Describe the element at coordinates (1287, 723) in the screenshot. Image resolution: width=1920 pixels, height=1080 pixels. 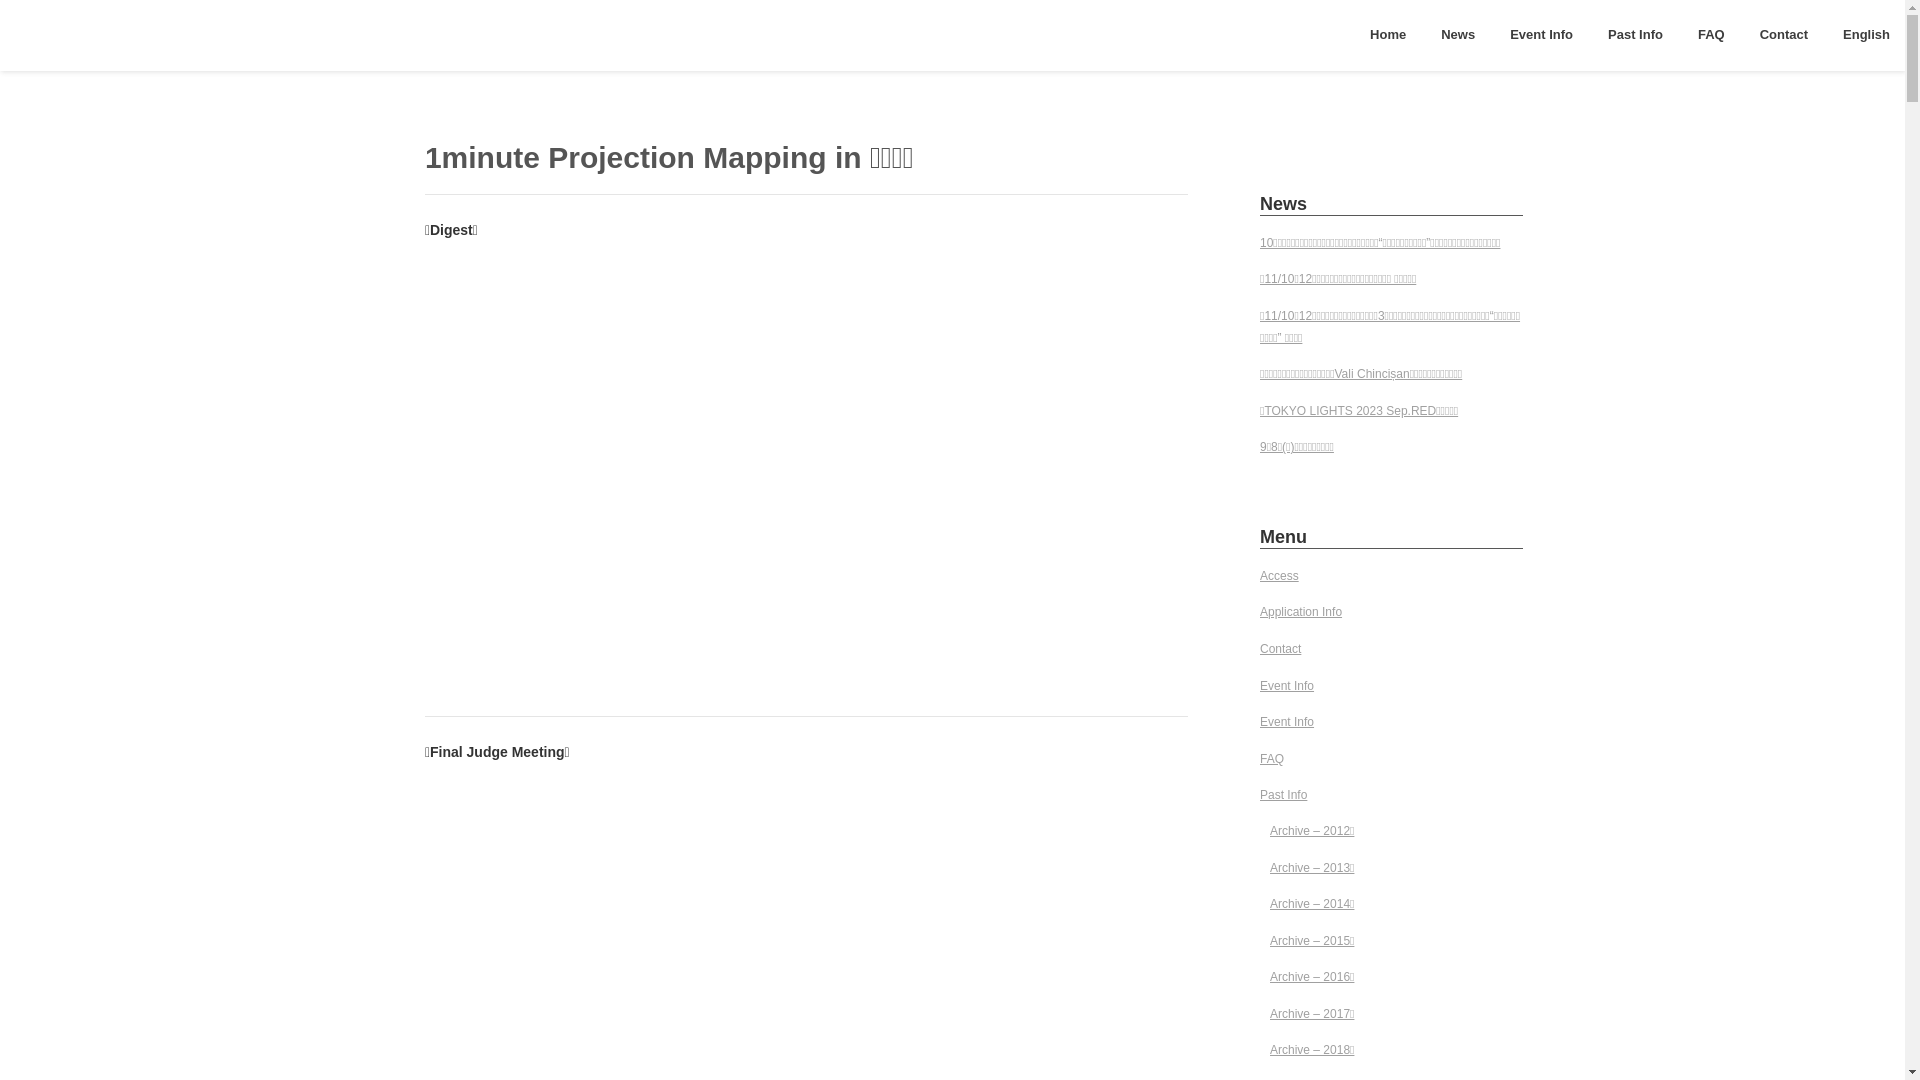
I see `Event Info` at that location.